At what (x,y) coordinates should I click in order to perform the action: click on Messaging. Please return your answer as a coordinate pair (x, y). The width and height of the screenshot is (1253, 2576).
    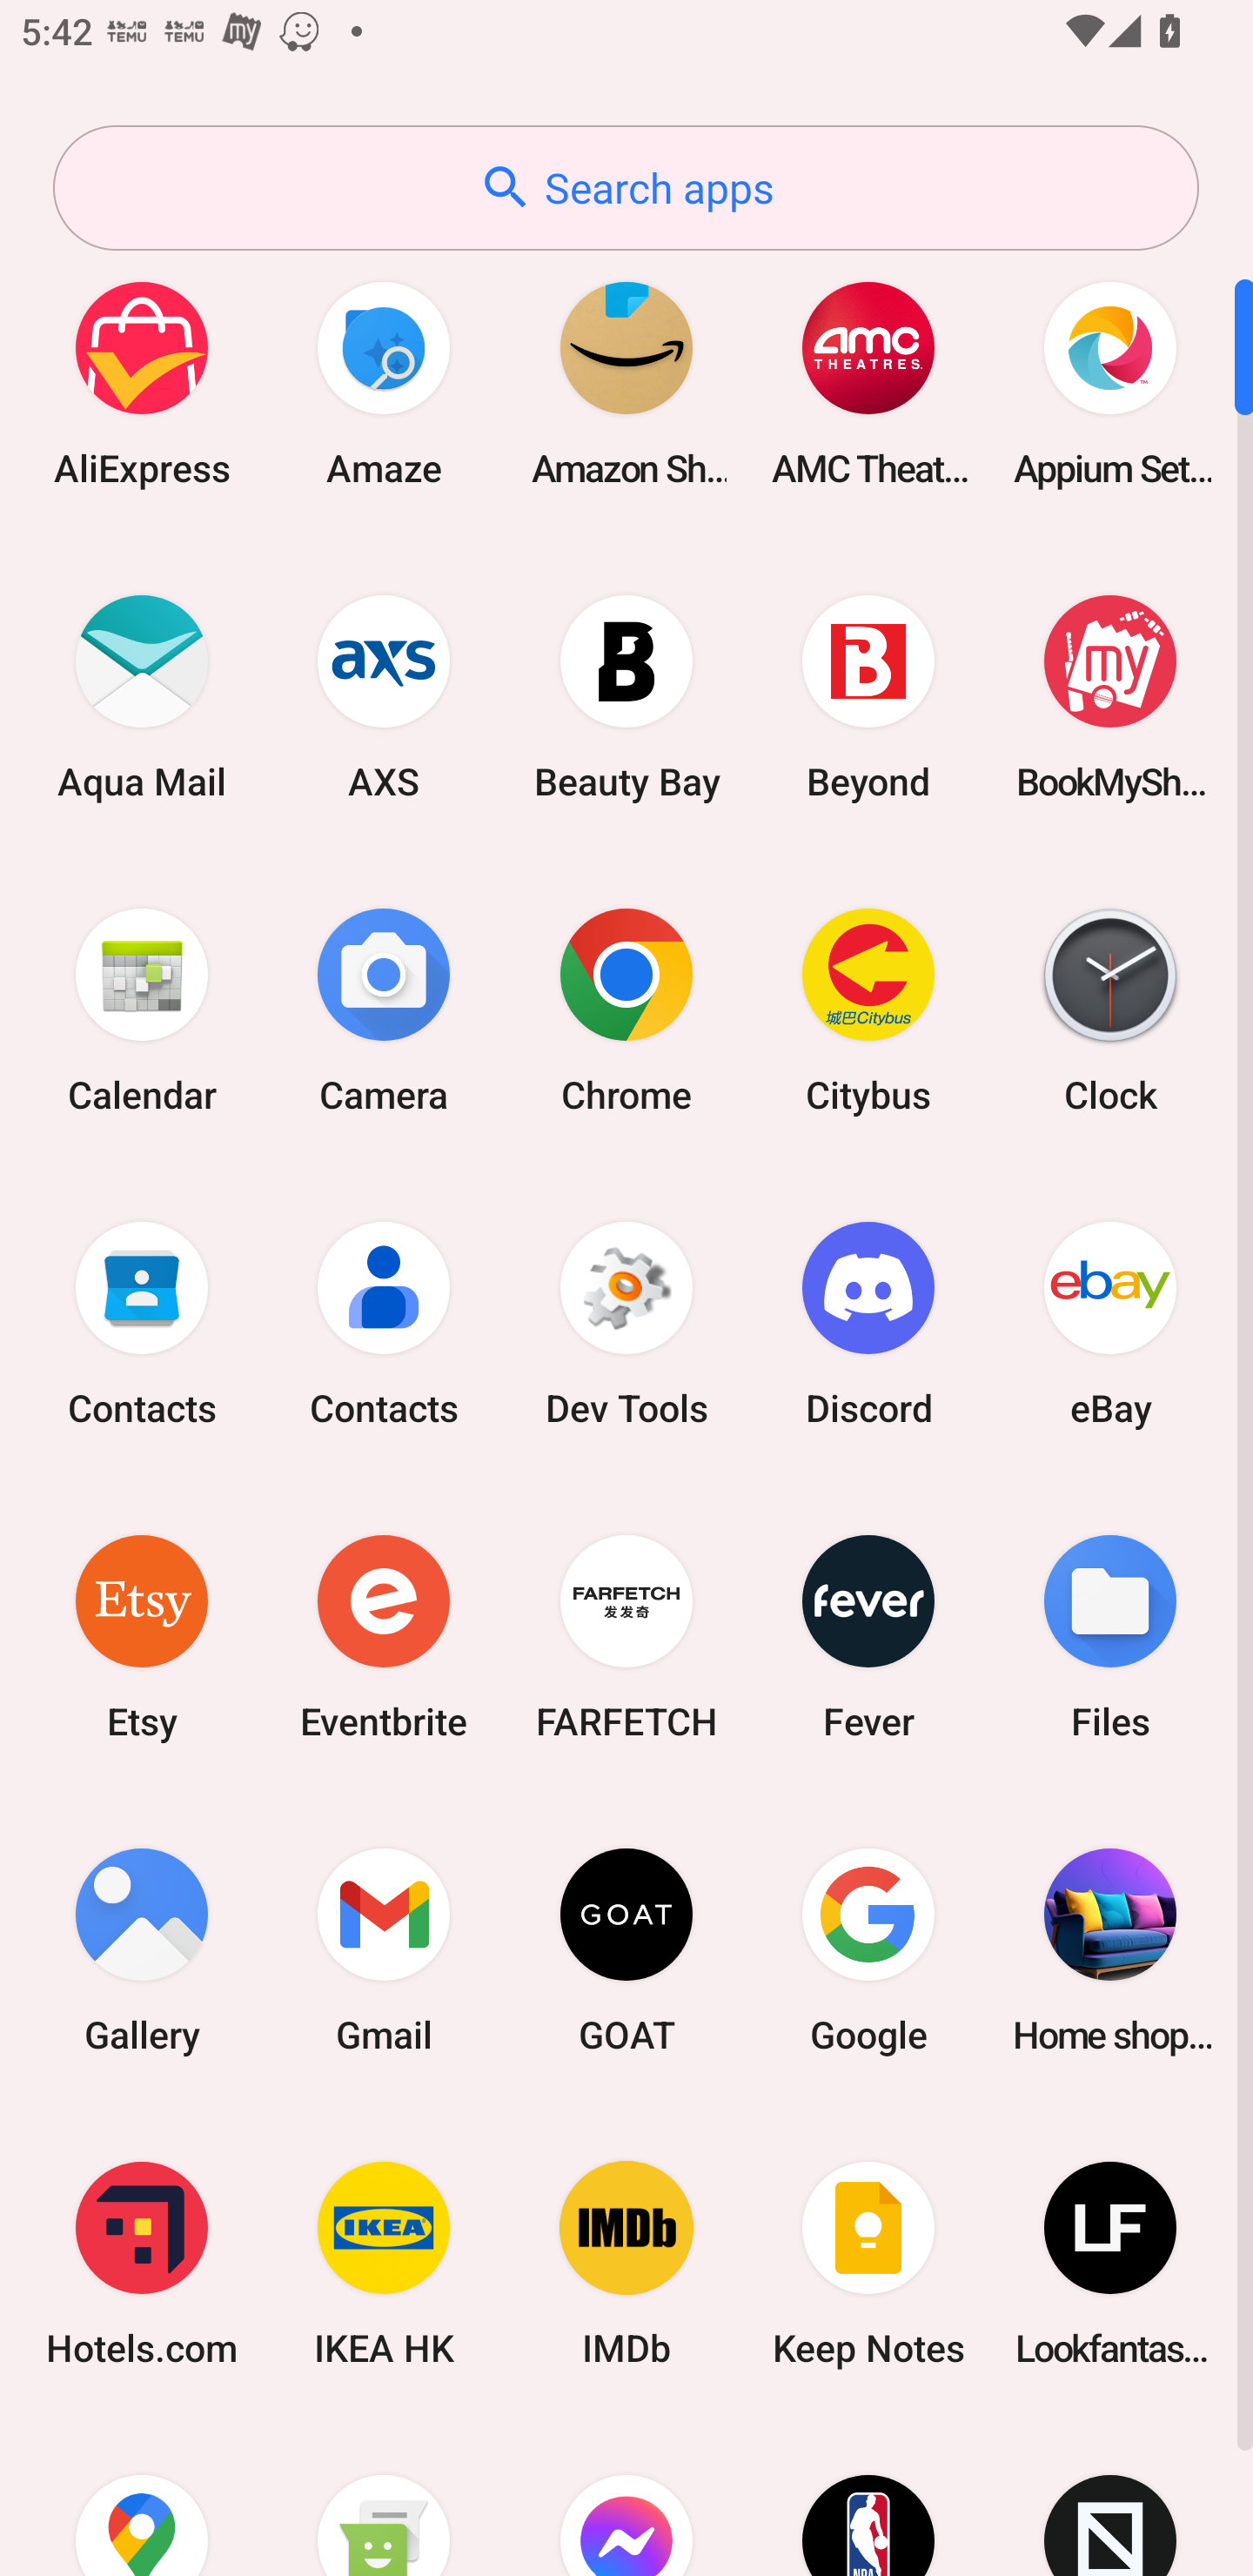
    Looking at the image, I should click on (384, 2499).